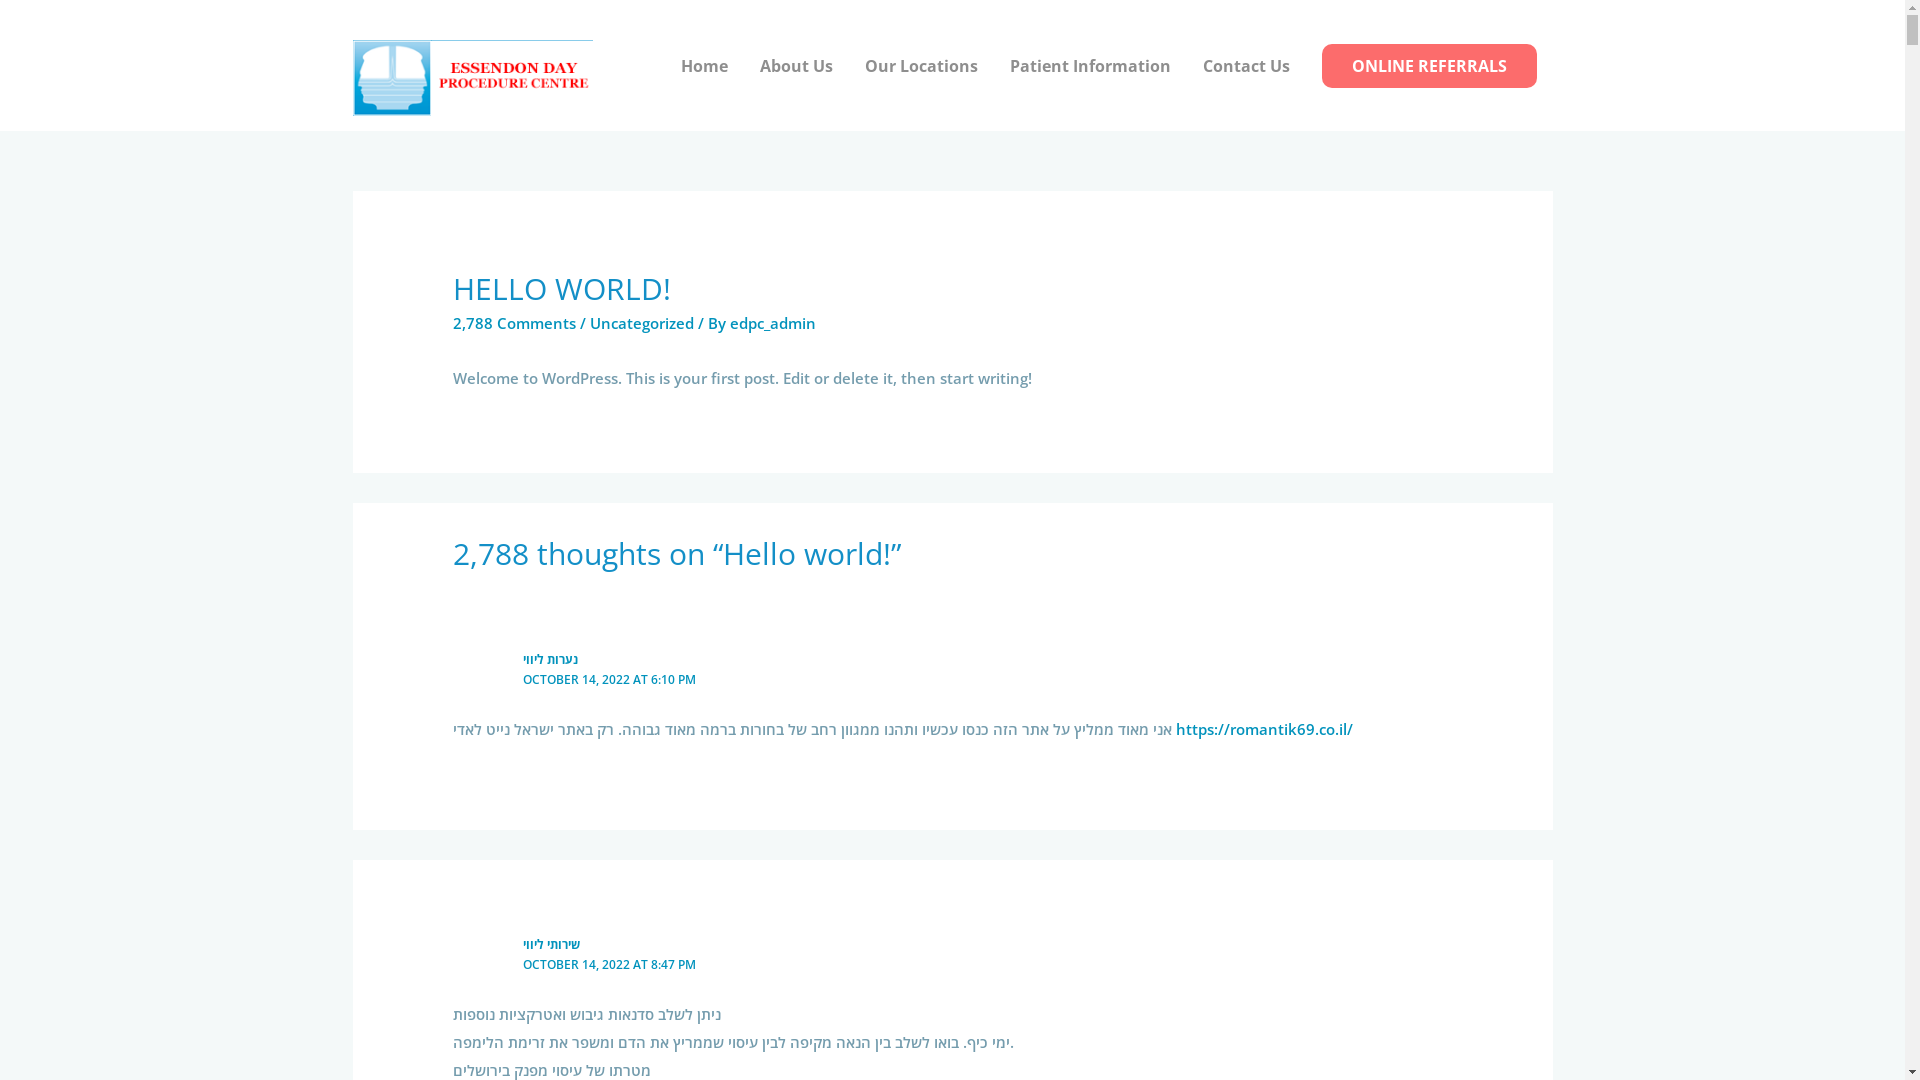  I want to click on About Us, so click(796, 66).